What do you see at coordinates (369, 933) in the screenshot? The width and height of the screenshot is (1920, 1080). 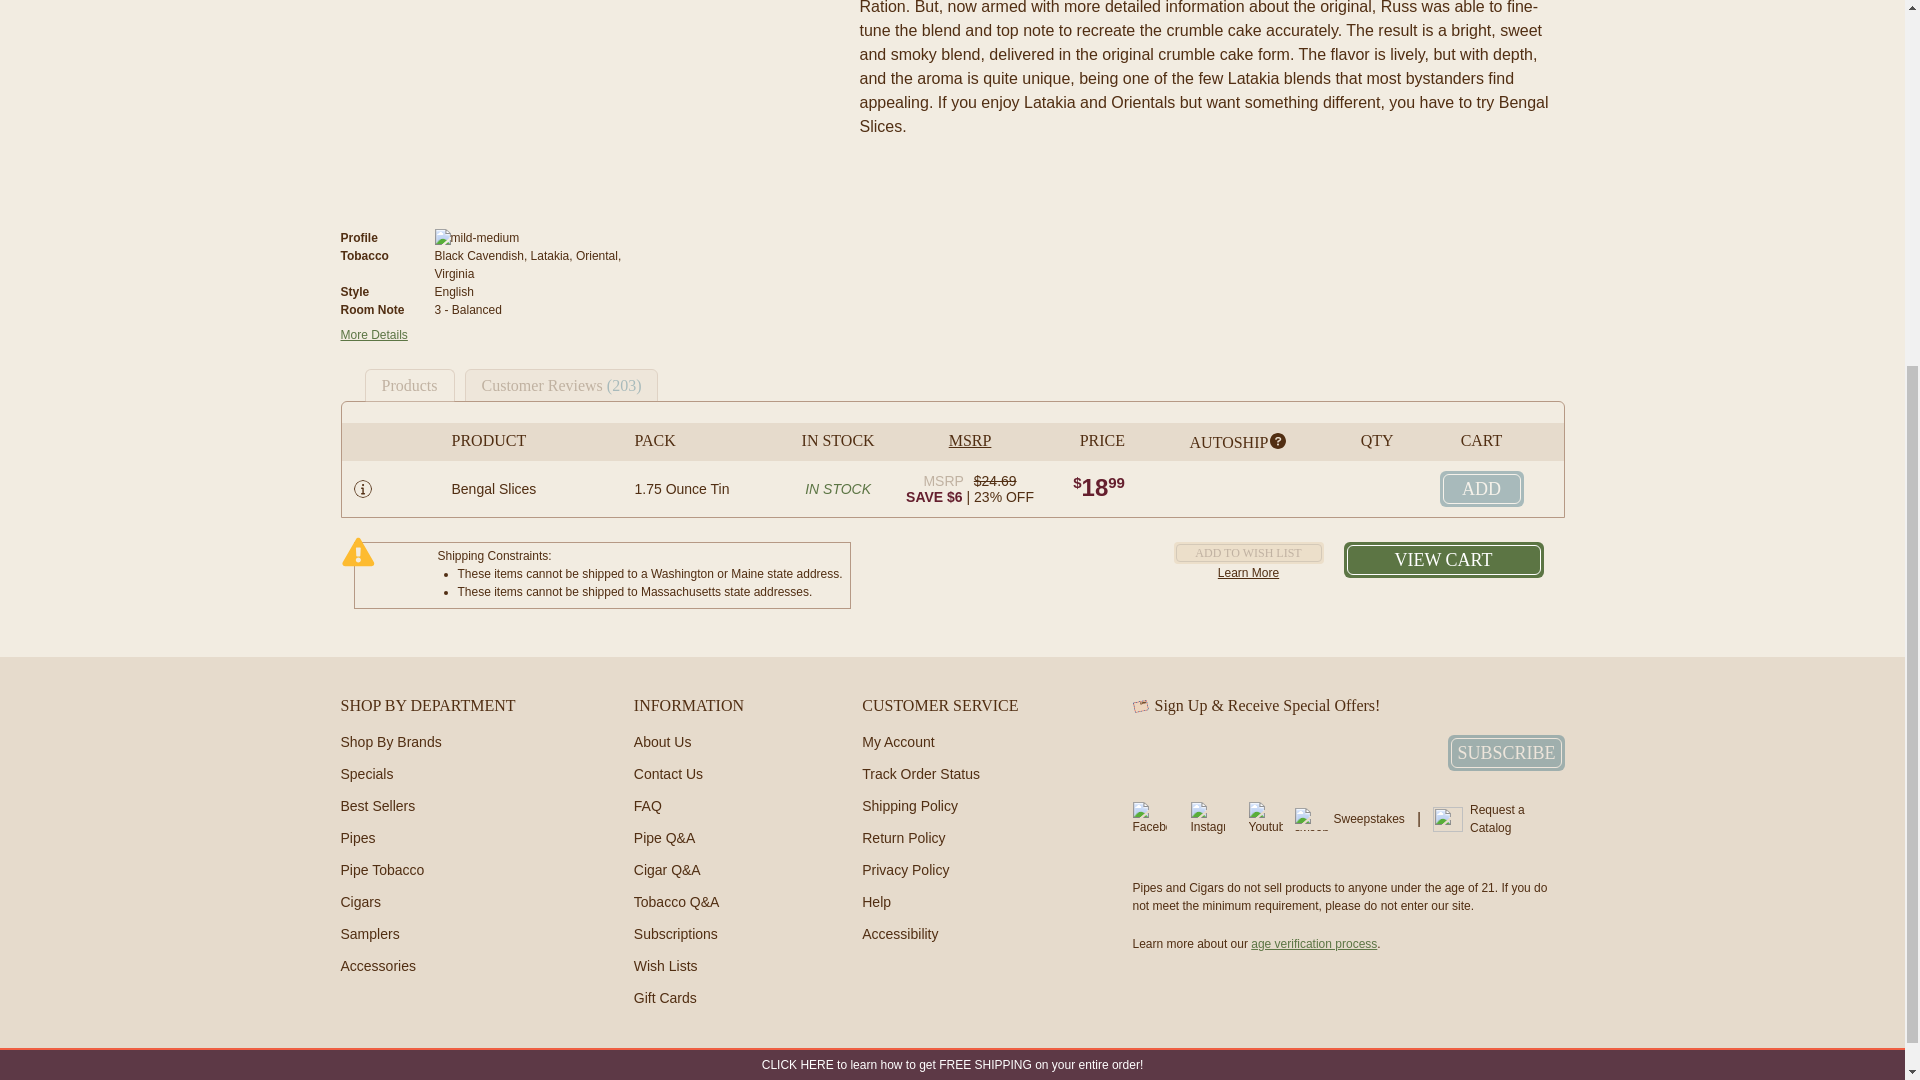 I see `Go to Samplers` at bounding box center [369, 933].